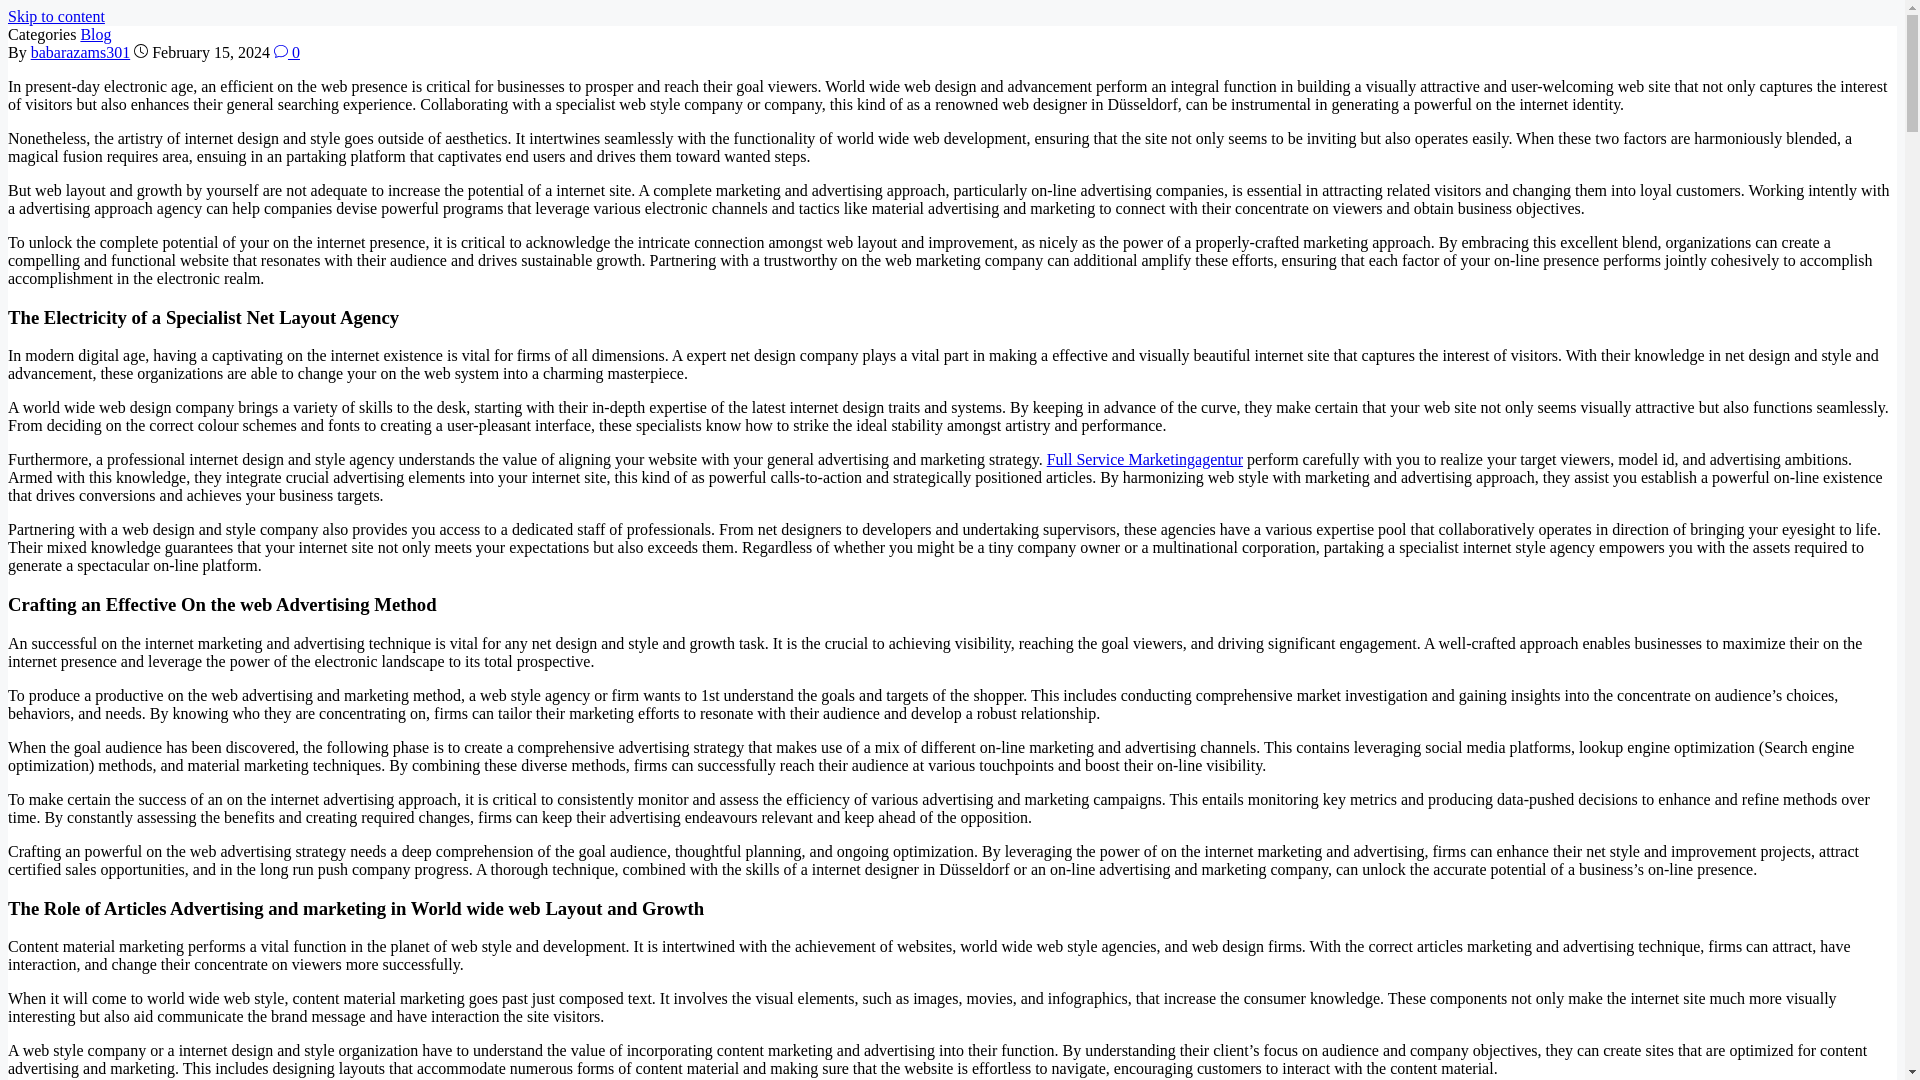  What do you see at coordinates (96, 34) in the screenshot?
I see `Blog` at bounding box center [96, 34].